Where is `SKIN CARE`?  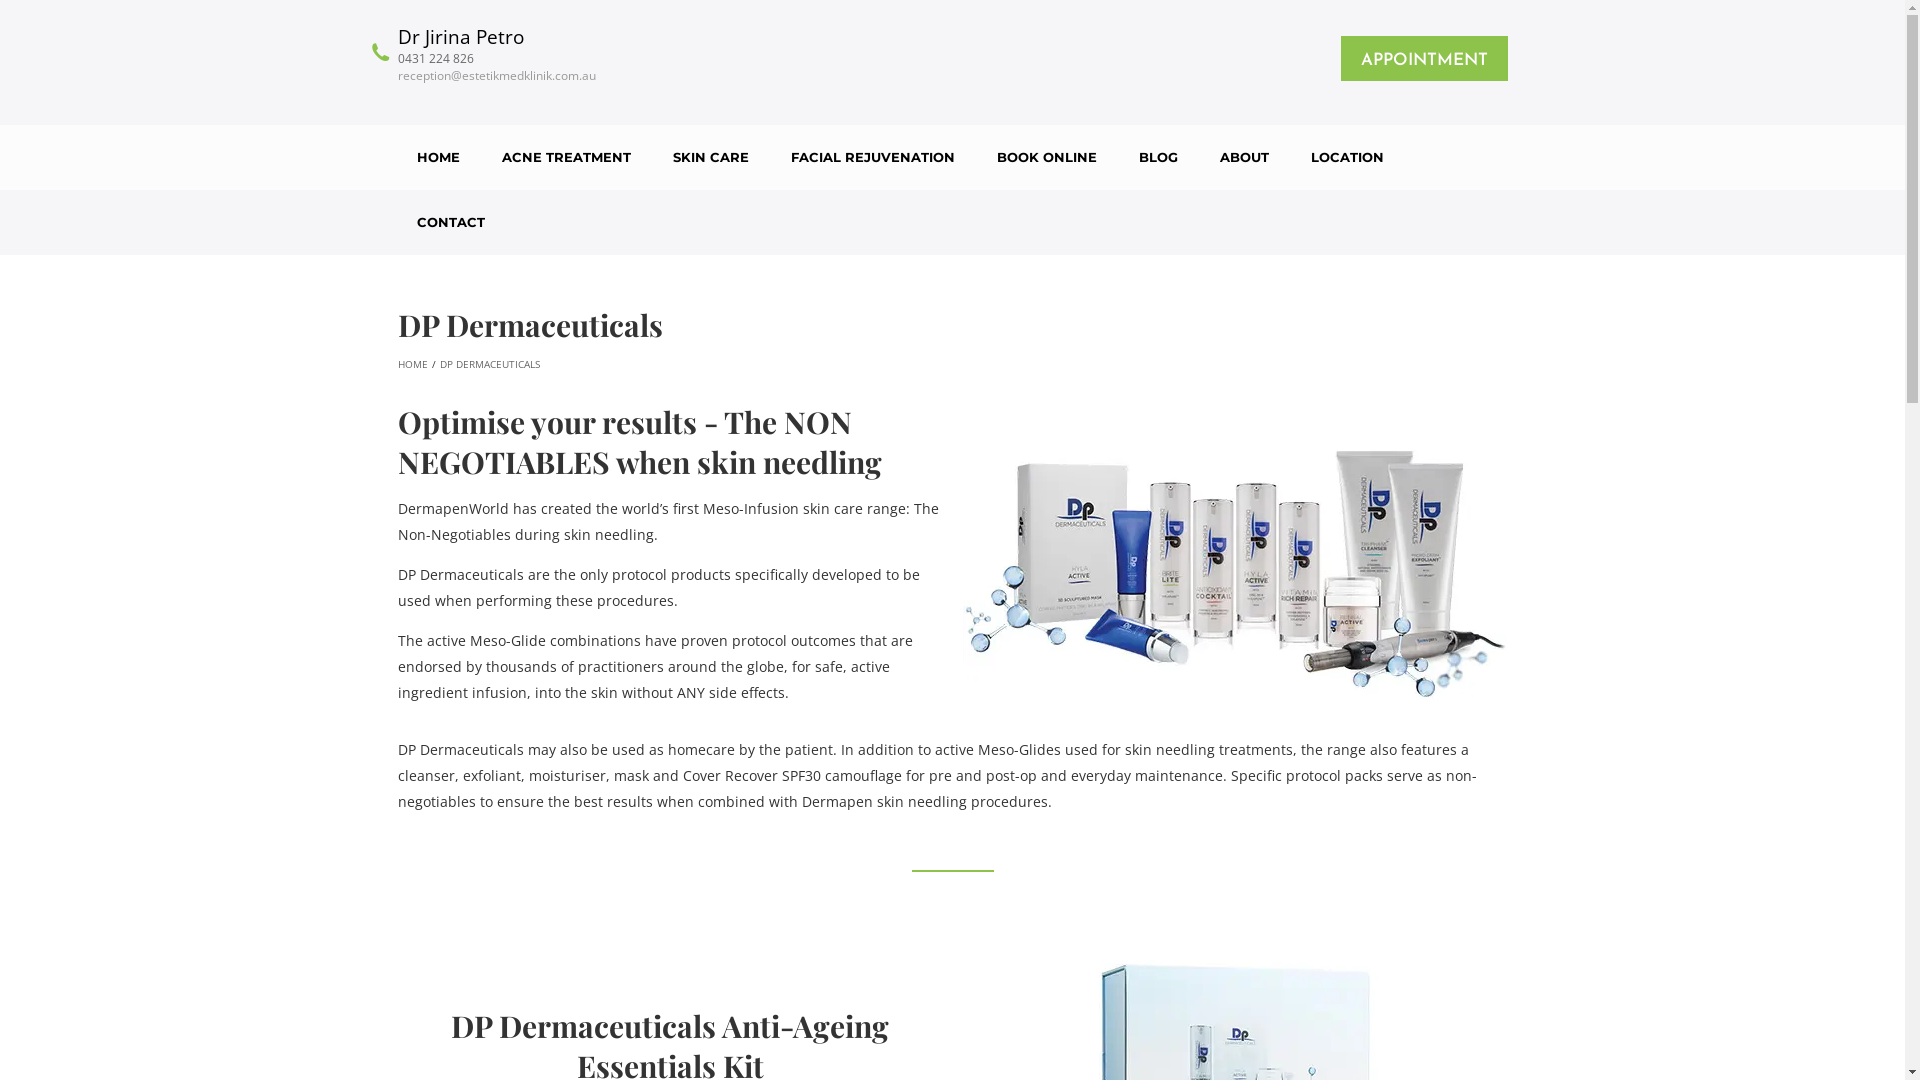
SKIN CARE is located at coordinates (711, 158).